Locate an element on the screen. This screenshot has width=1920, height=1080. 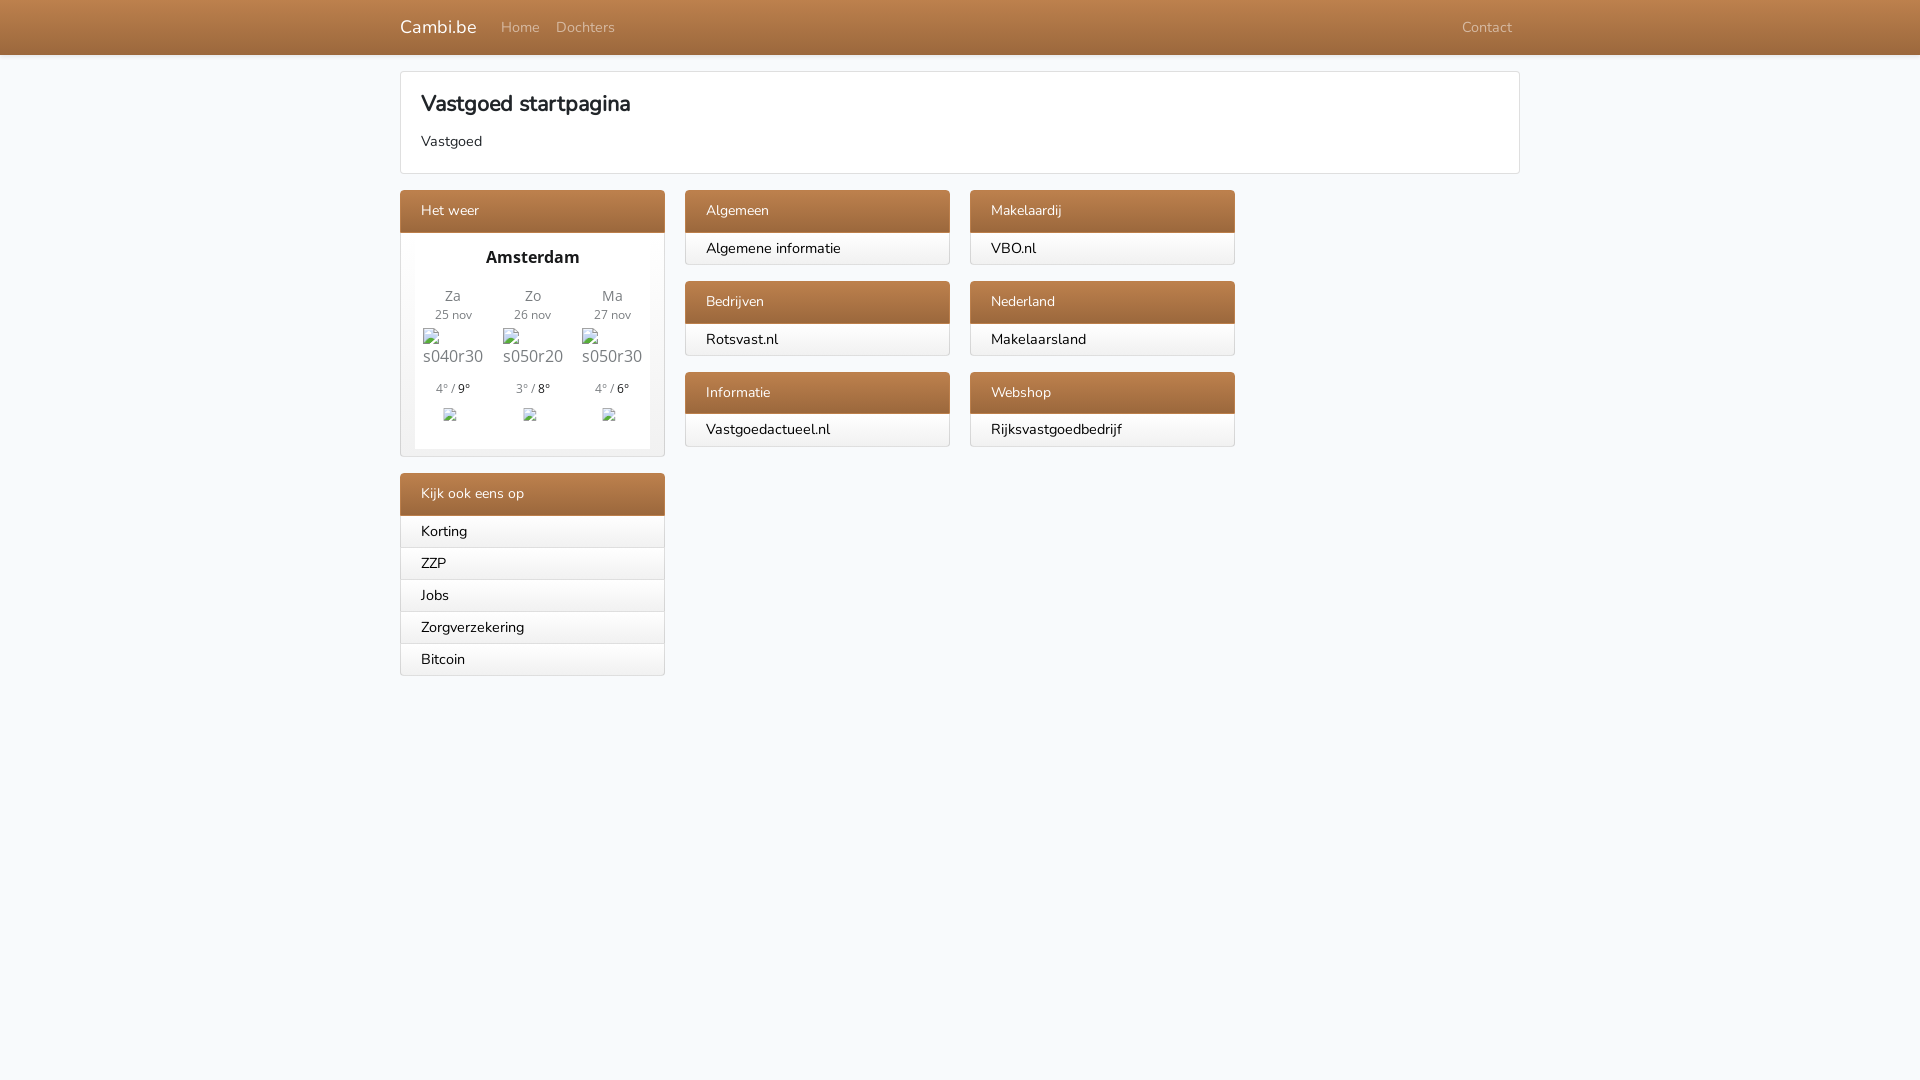
Rijksvastgoedbedrijf is located at coordinates (1056, 429).